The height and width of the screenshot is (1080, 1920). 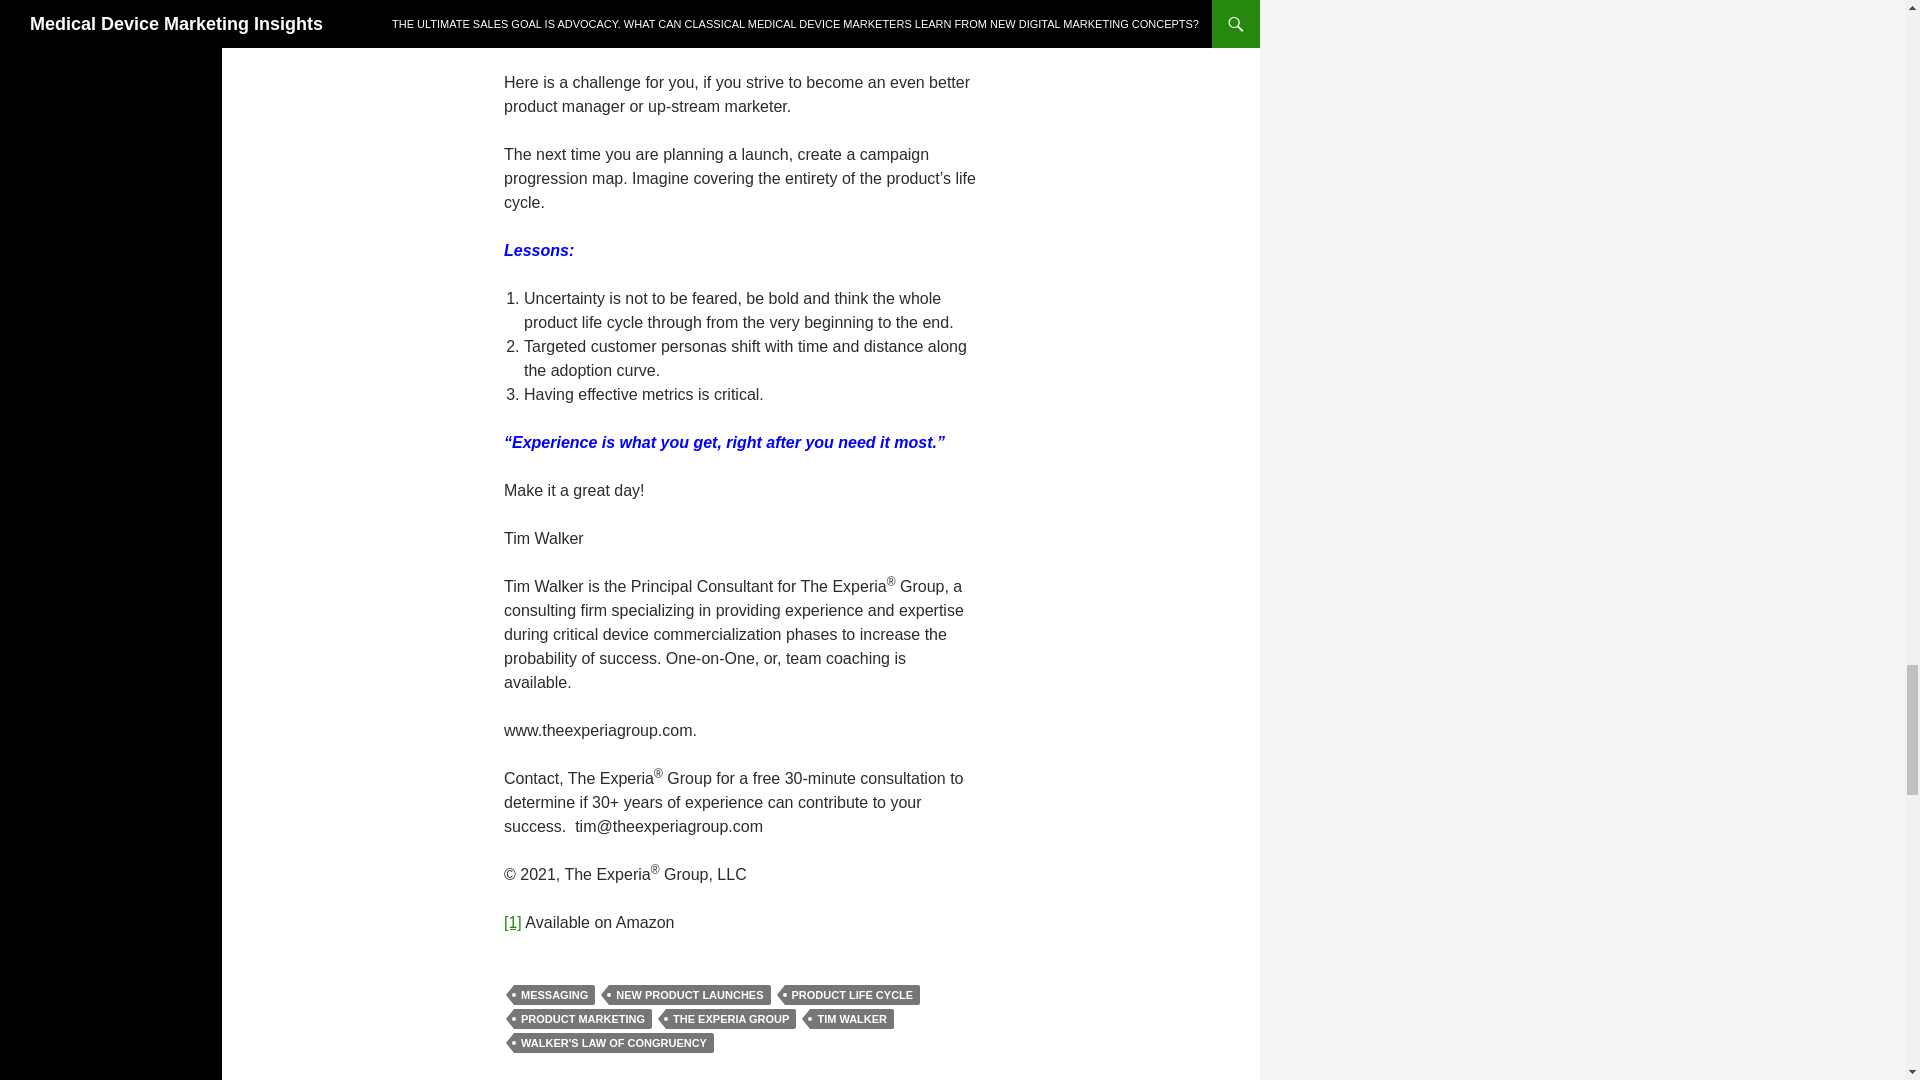 I want to click on PRODUCT LIFE CYCLE, so click(x=853, y=994).